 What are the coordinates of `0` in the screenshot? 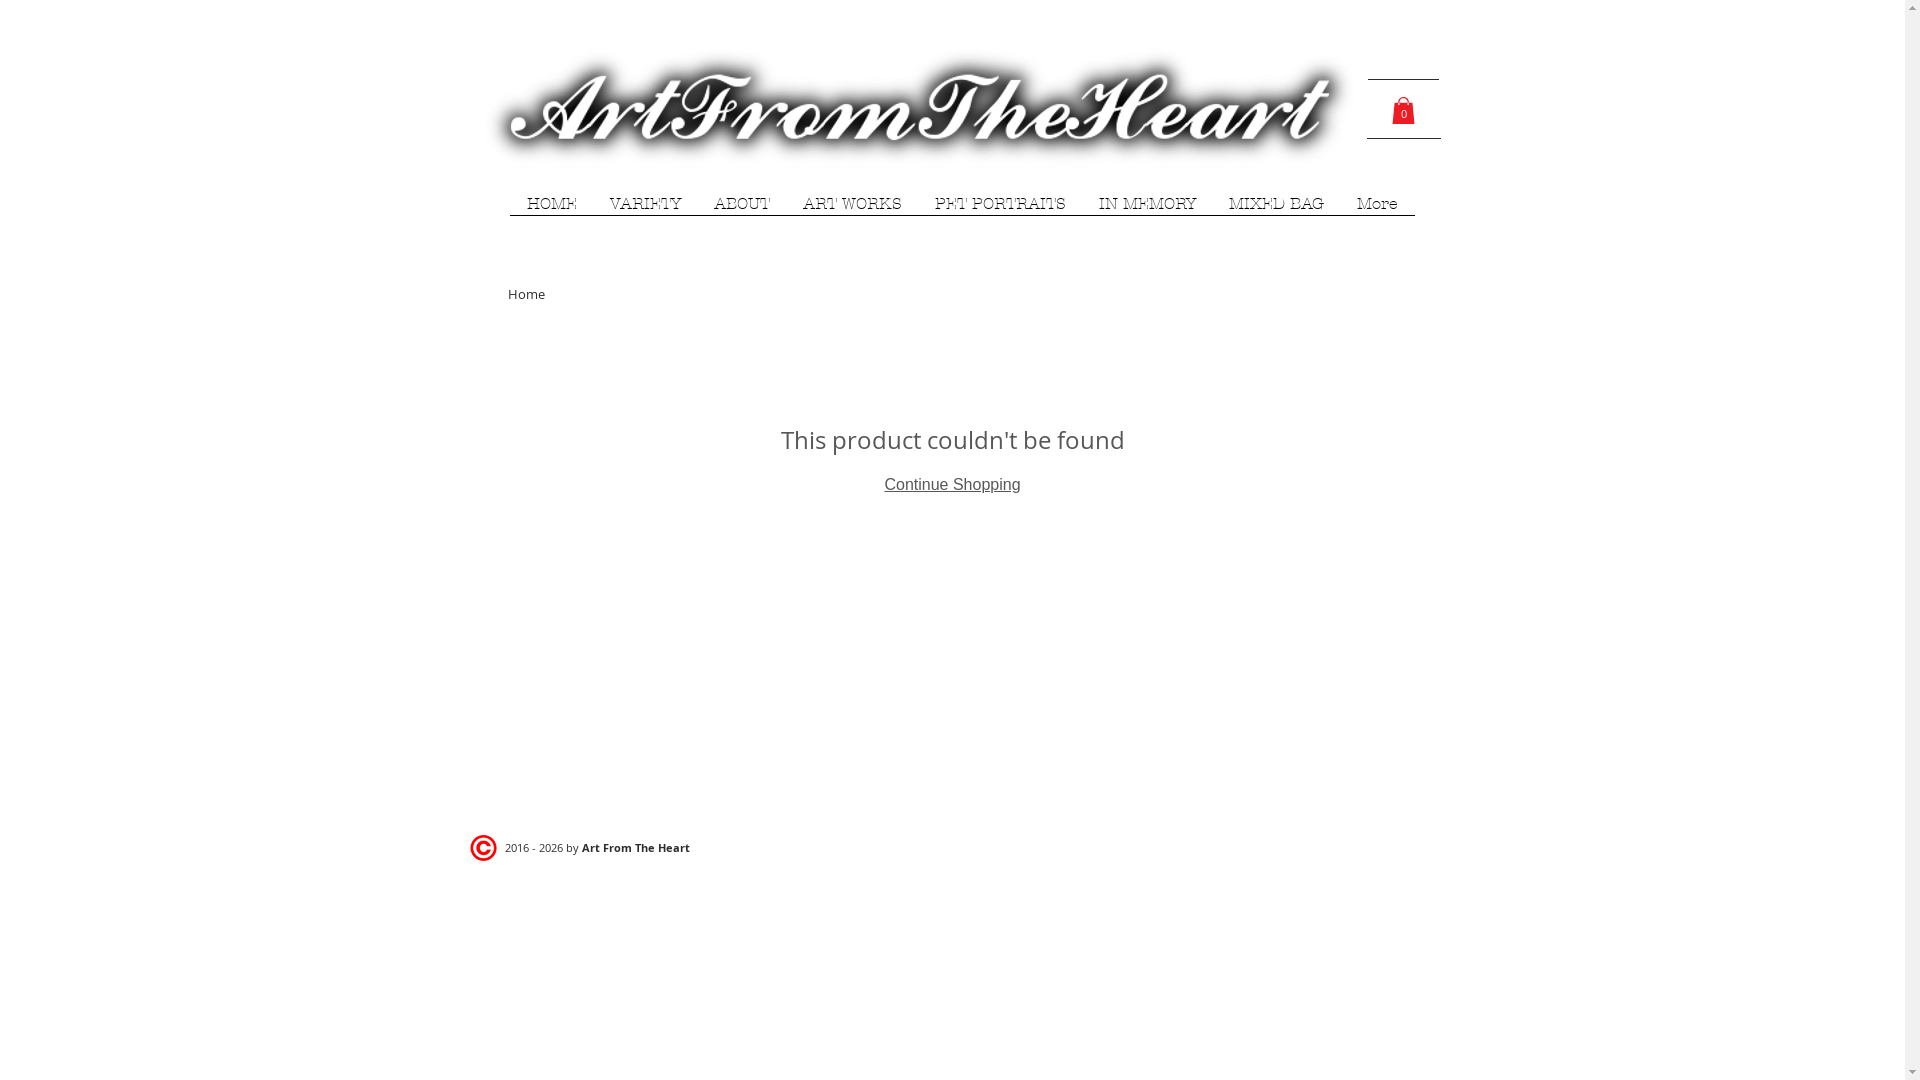 It's located at (1404, 110).